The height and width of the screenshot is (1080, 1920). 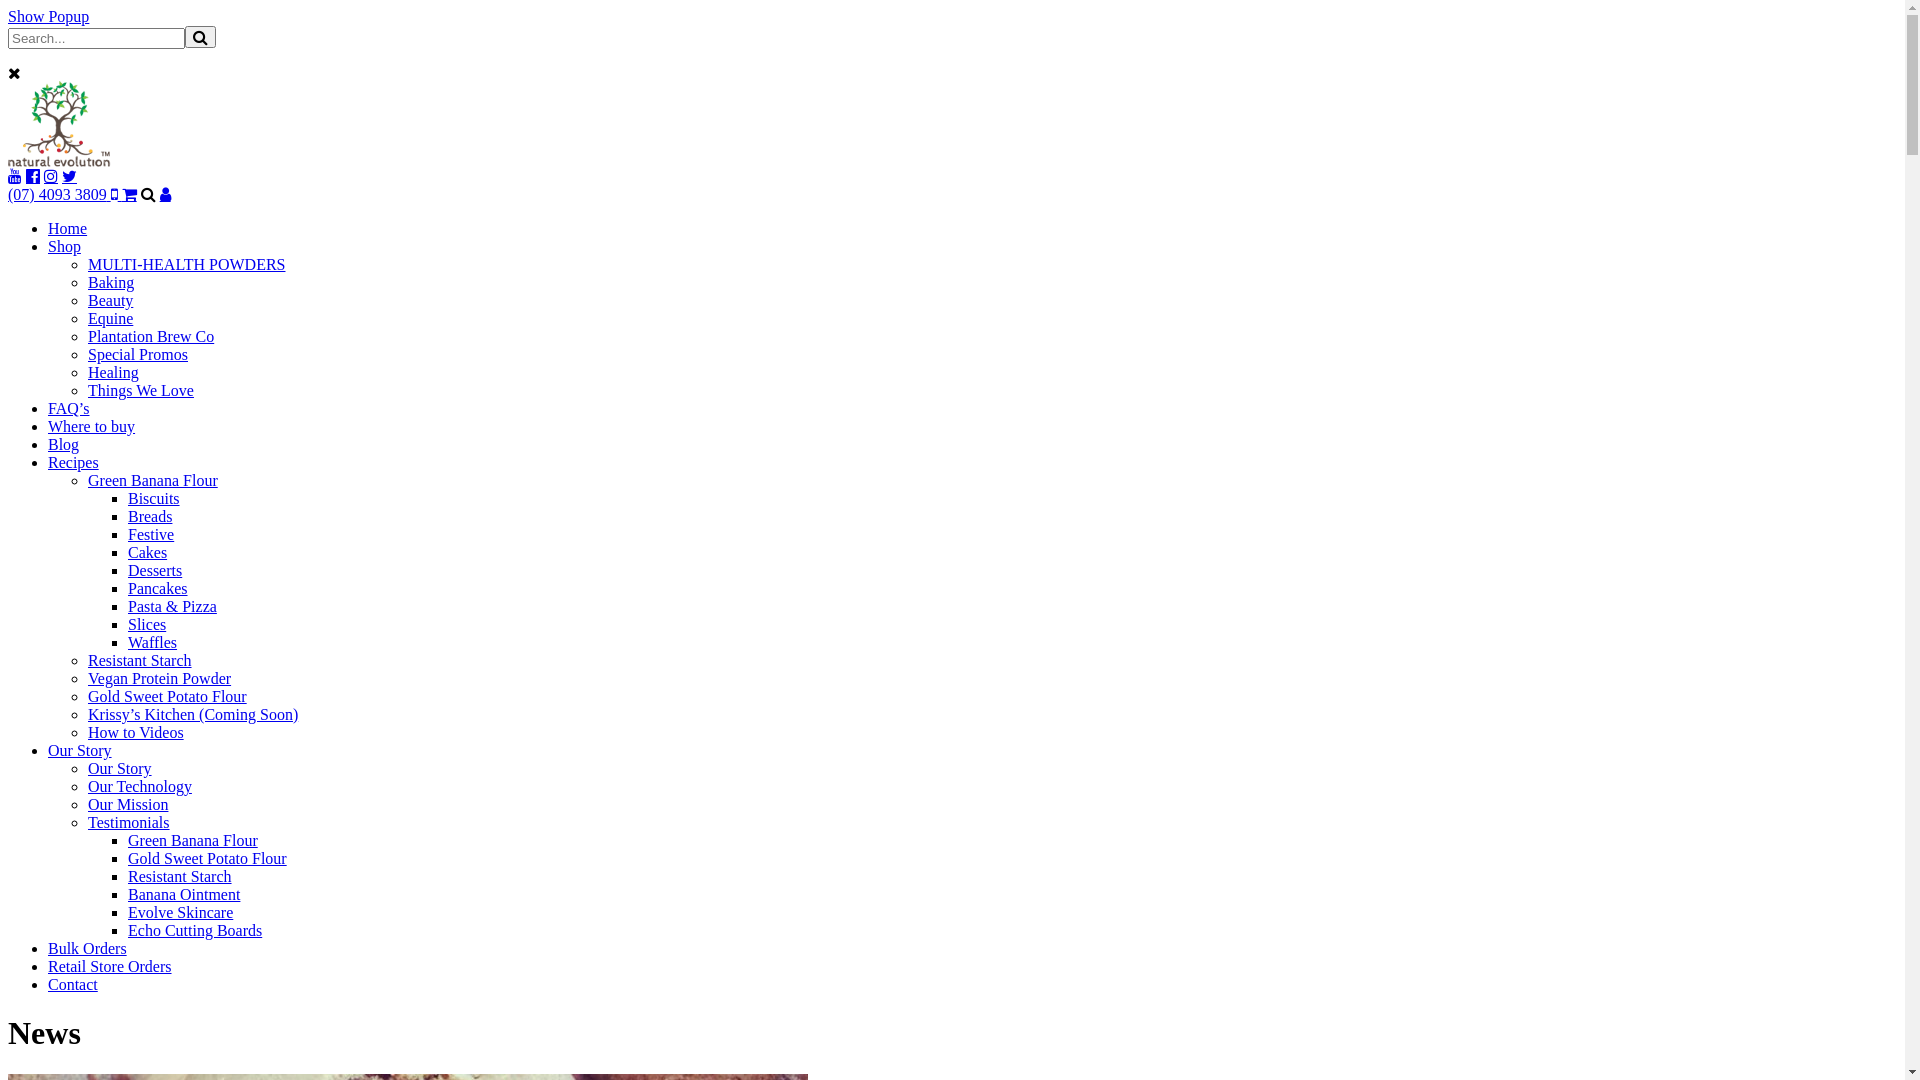 I want to click on Blog, so click(x=64, y=444).